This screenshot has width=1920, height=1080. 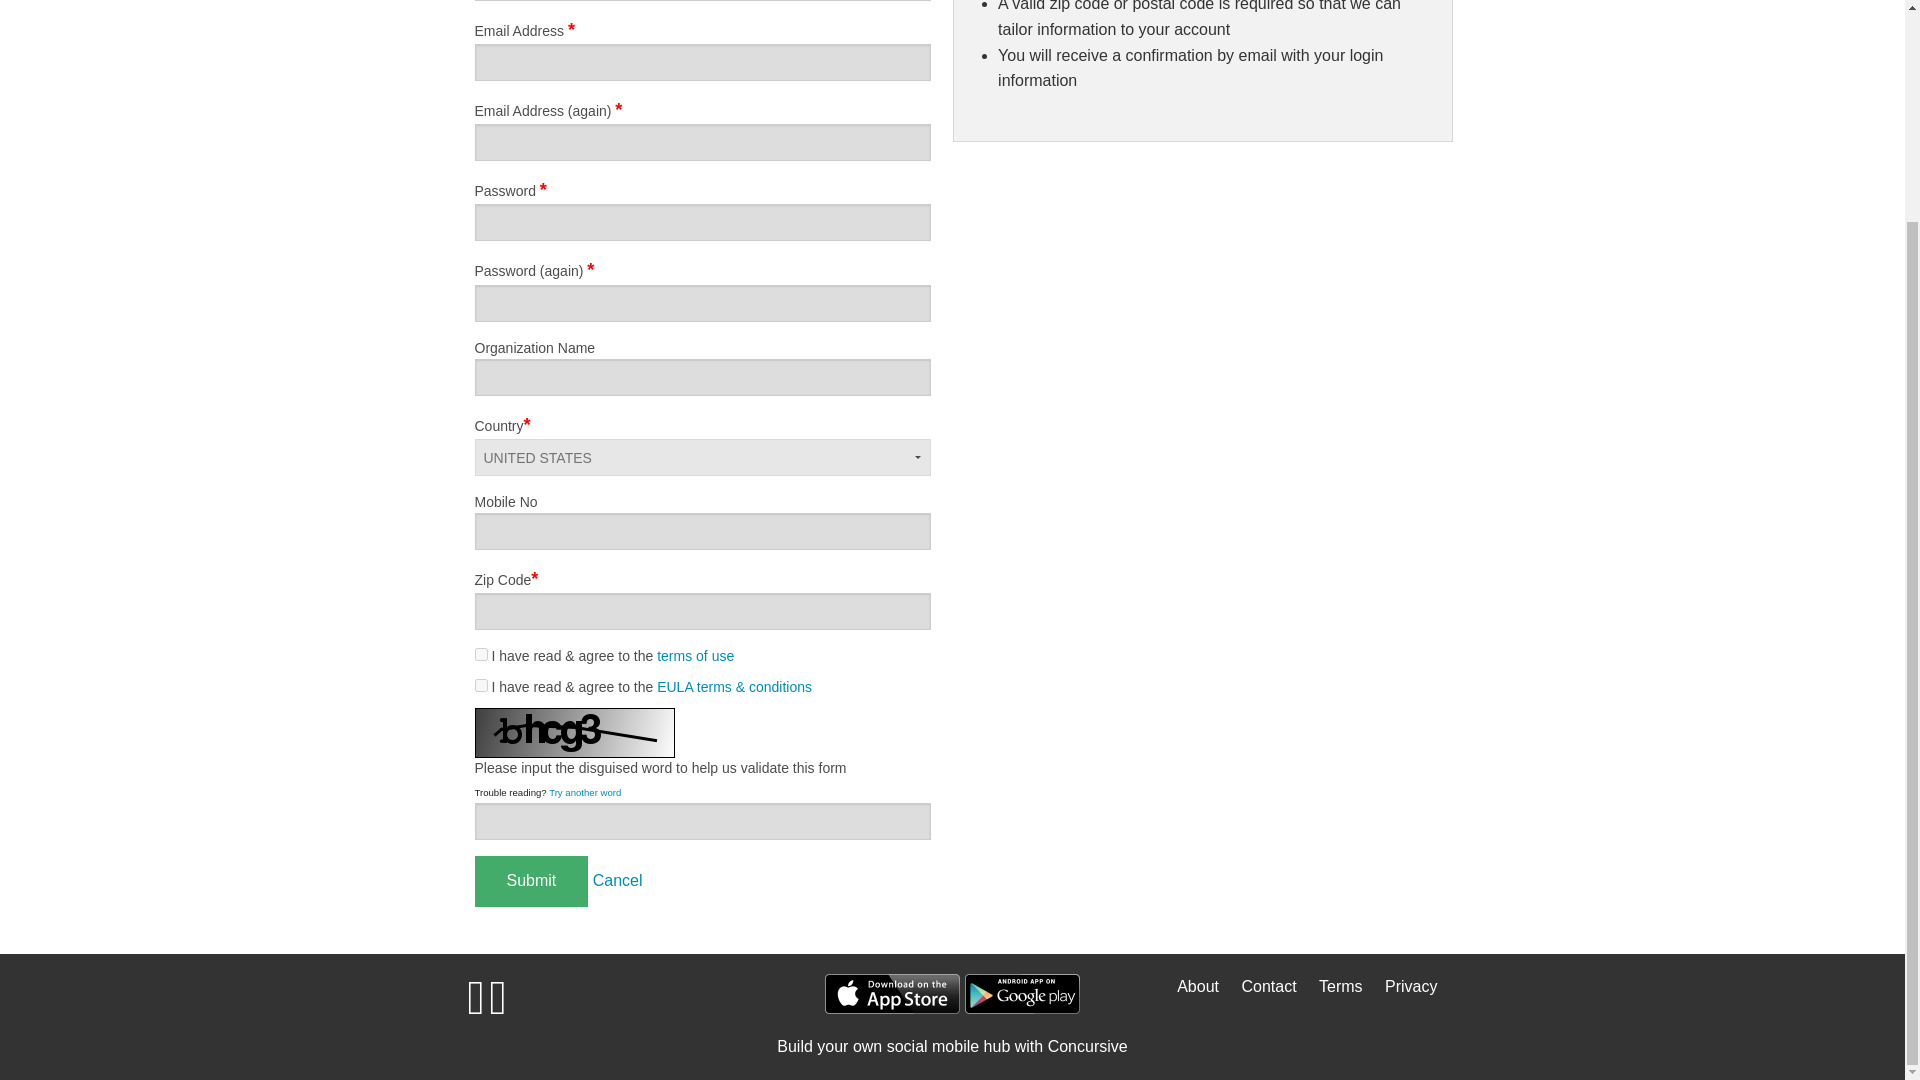 I want to click on Contact, so click(x=1260, y=986).